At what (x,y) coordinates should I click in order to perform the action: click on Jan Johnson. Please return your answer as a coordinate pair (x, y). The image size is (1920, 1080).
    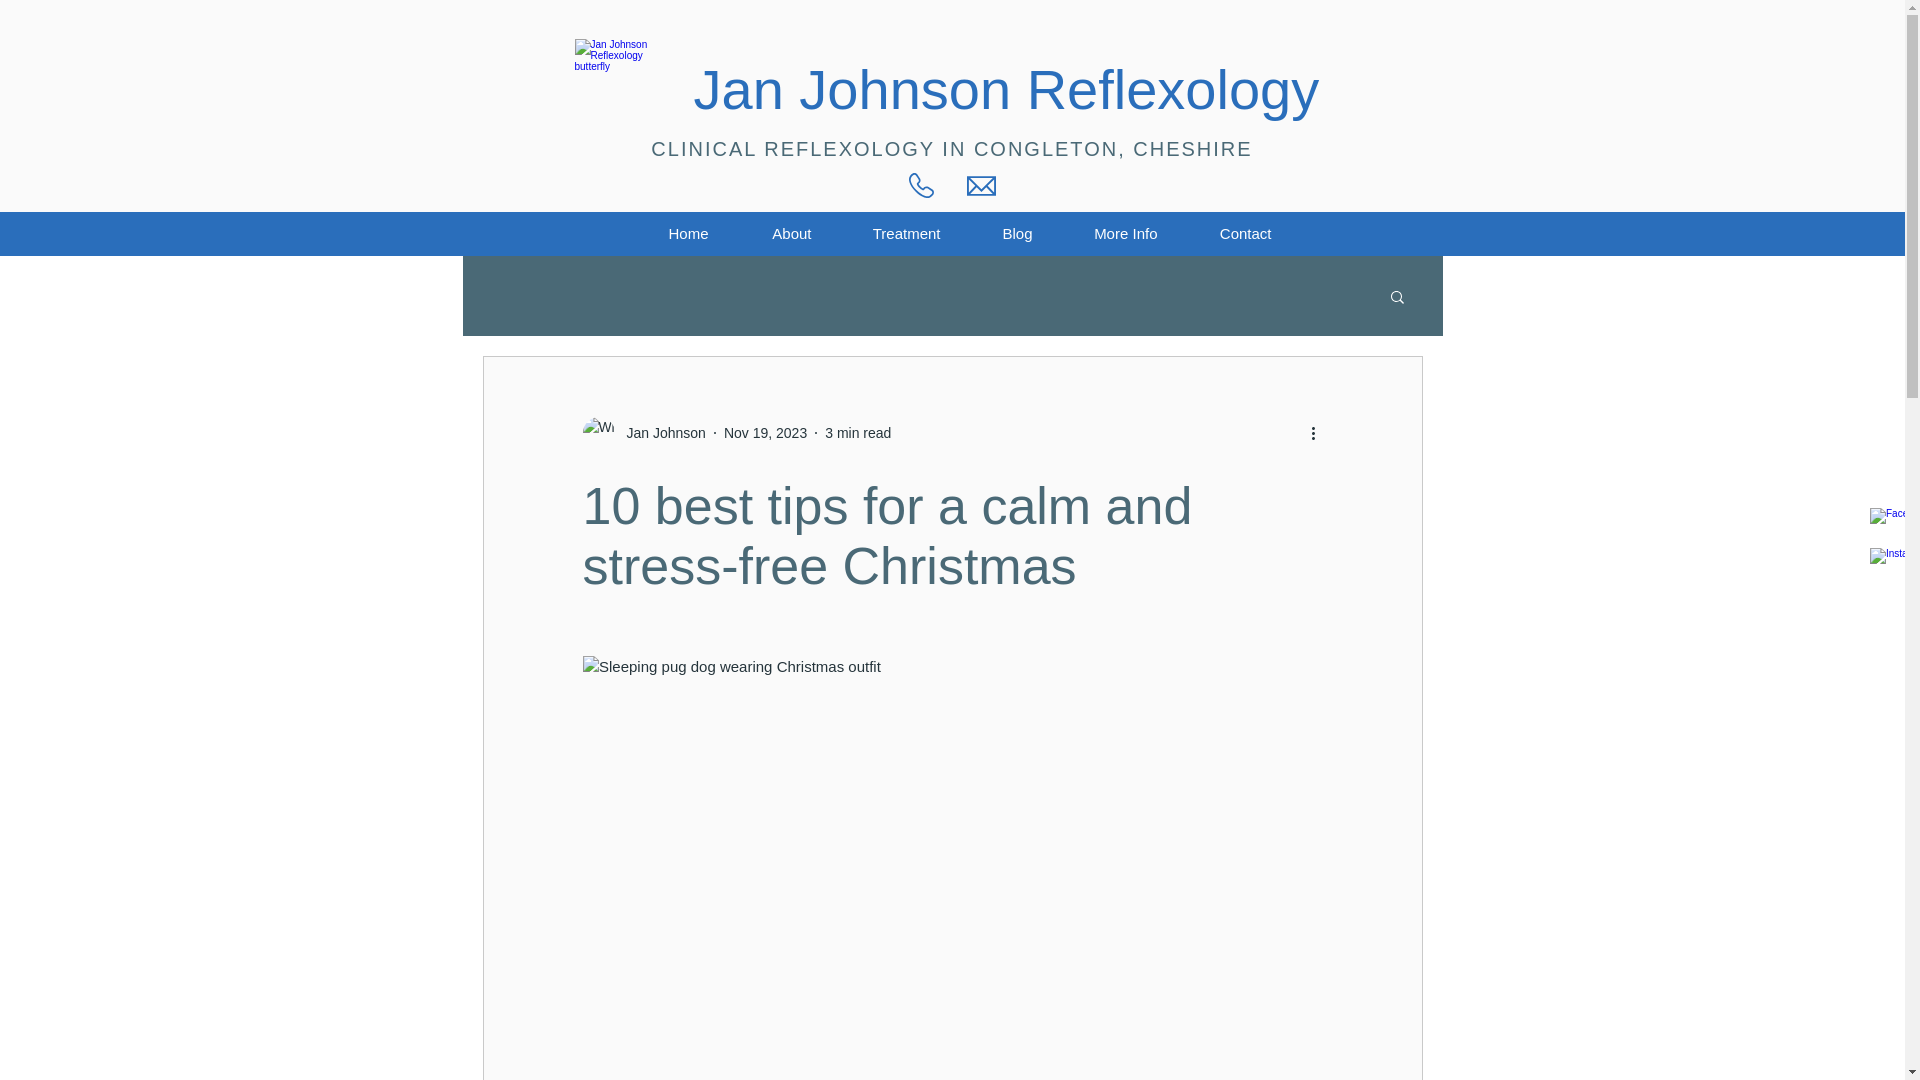
    Looking at the image, I should click on (659, 432).